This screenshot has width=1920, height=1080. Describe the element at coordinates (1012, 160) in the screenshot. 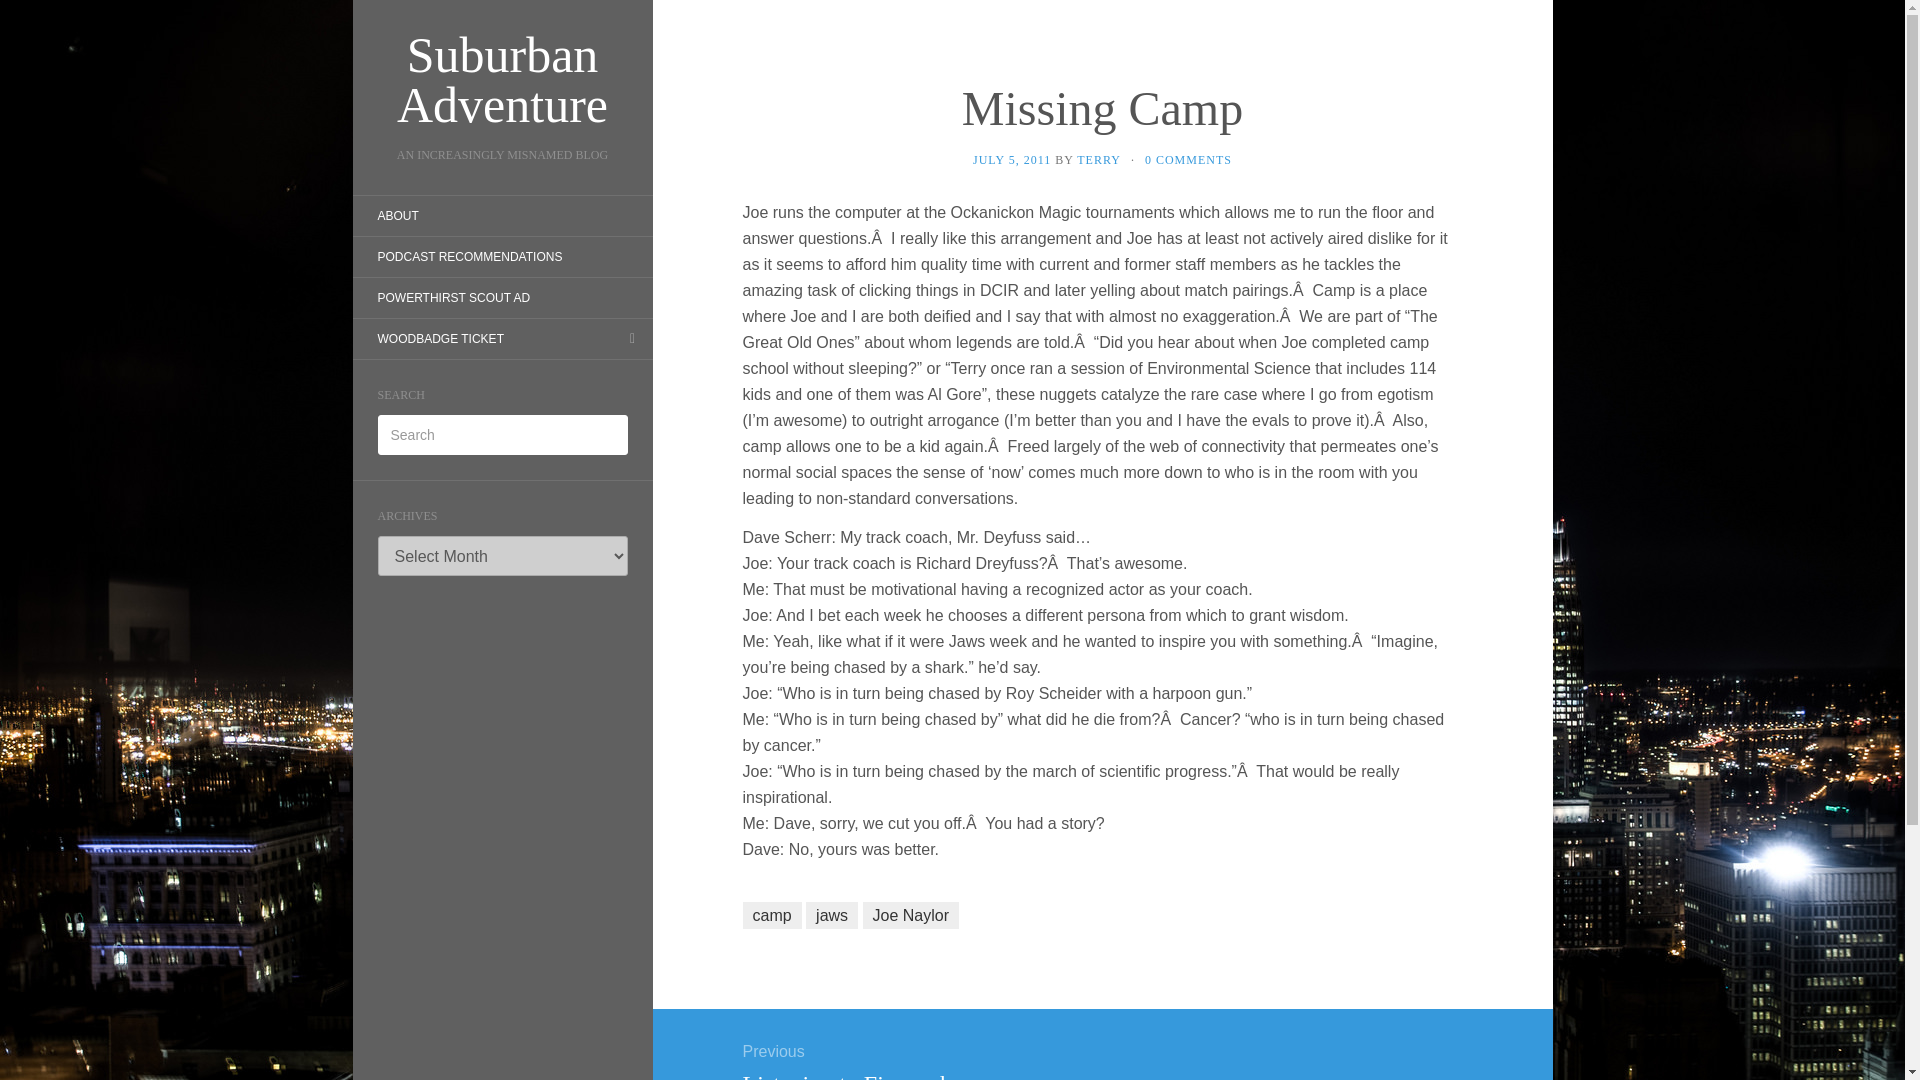

I see `JULY 5, 2011` at that location.